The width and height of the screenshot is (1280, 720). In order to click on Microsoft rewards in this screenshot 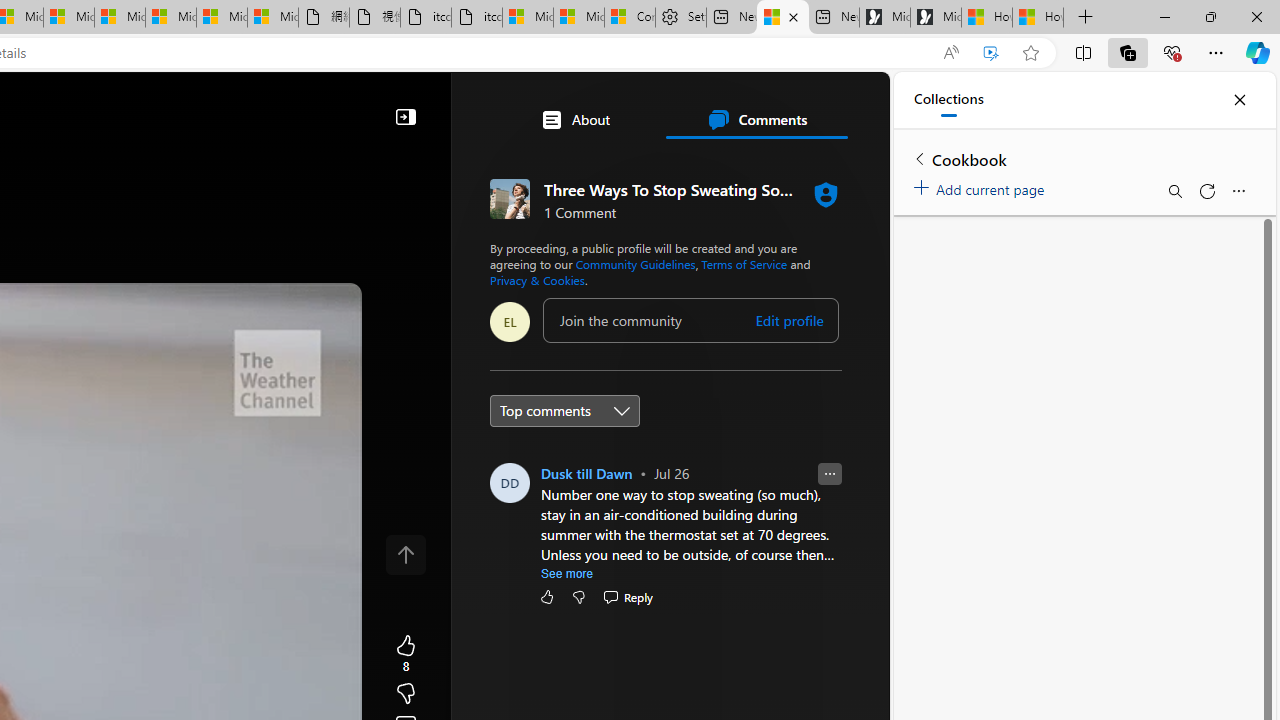, I will do `click(764, 105)`.